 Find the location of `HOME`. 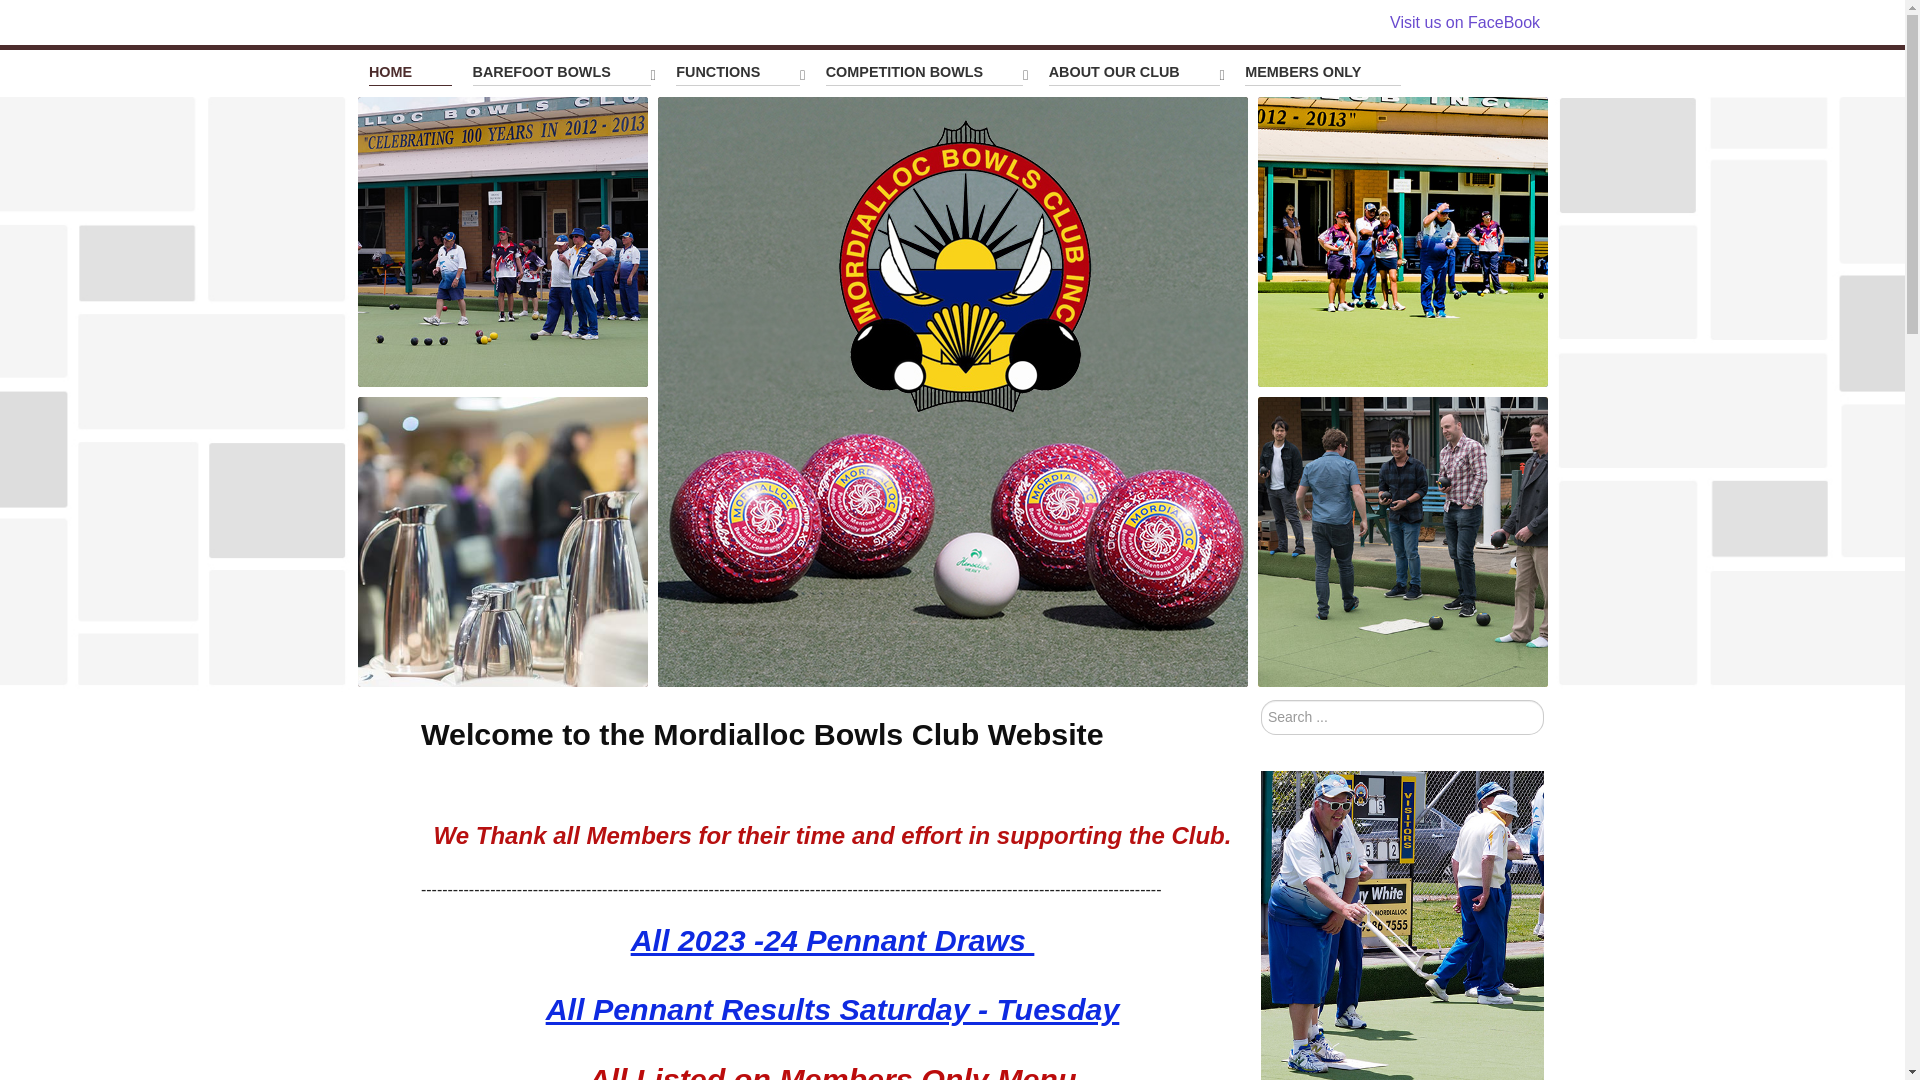

HOME is located at coordinates (410, 72).